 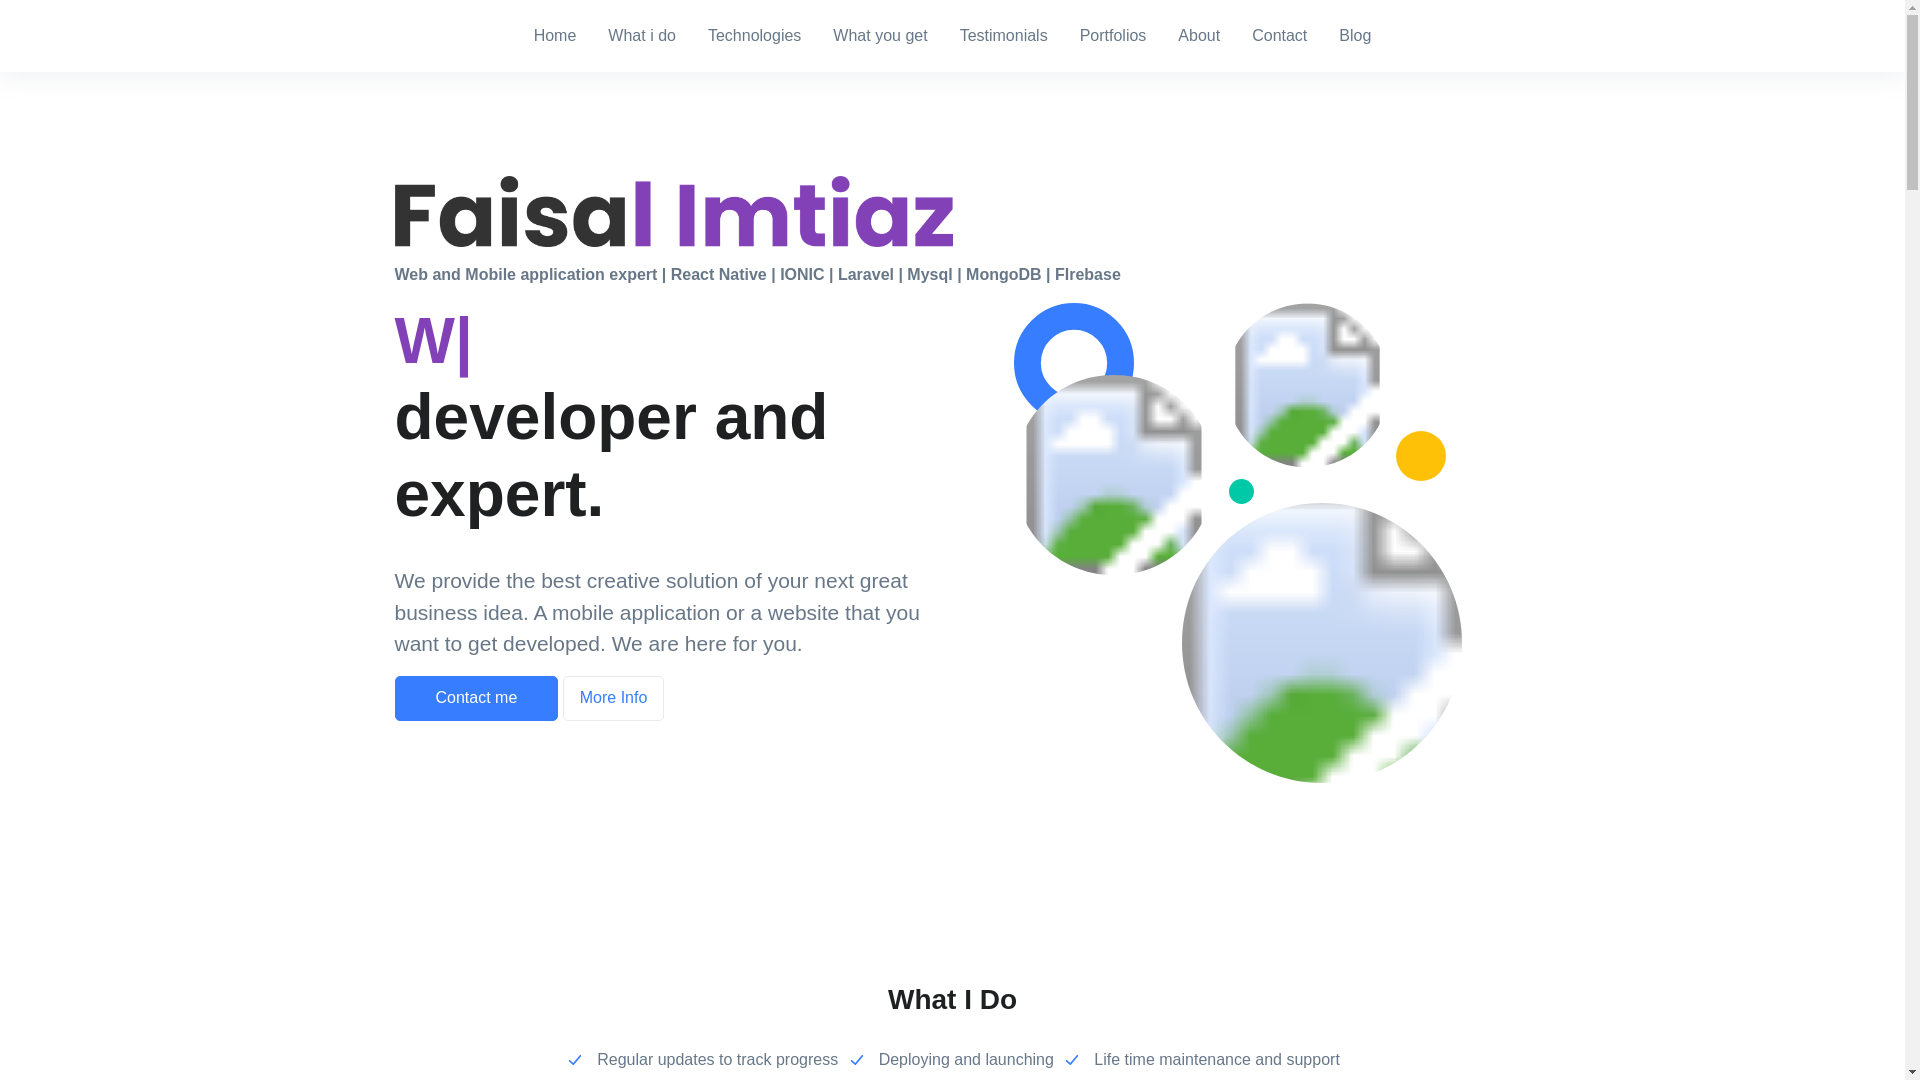 What do you see at coordinates (880, 35) in the screenshot?
I see `What you get` at bounding box center [880, 35].